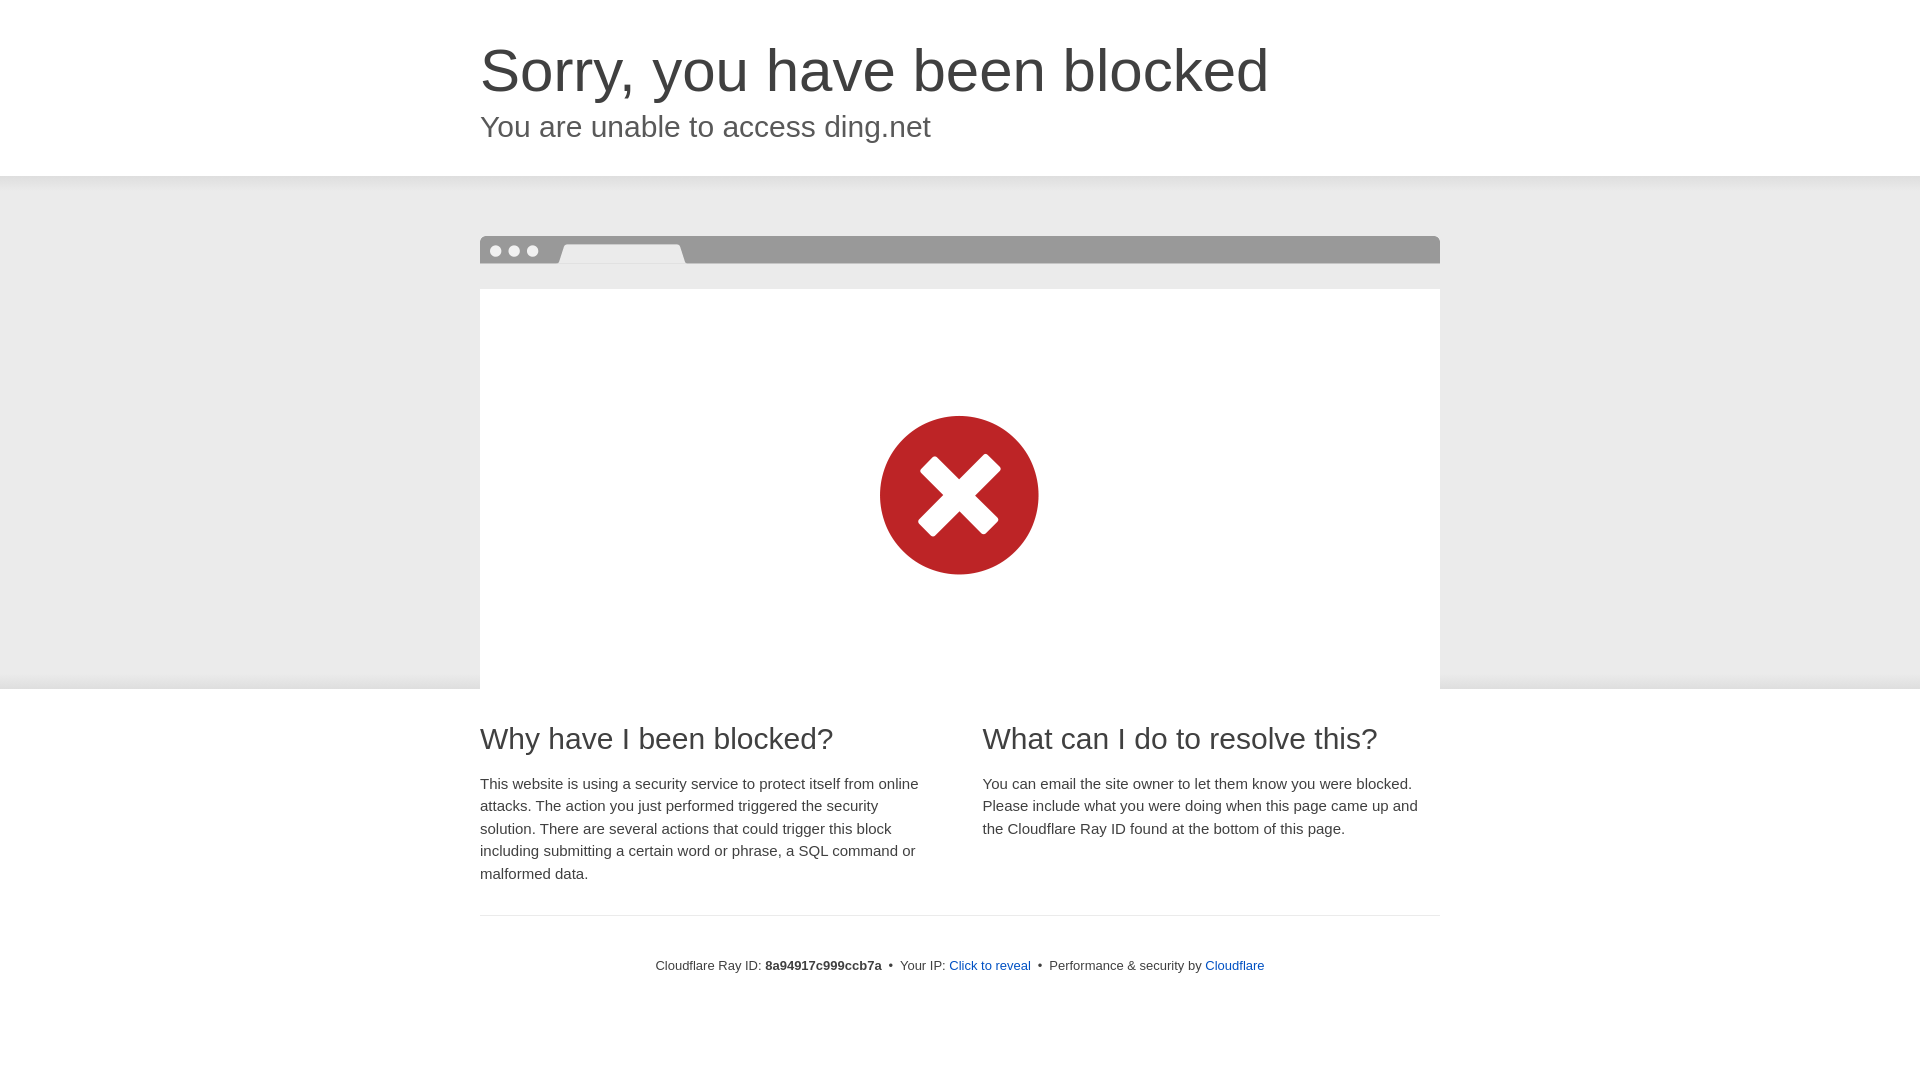  What do you see at coordinates (1234, 965) in the screenshot?
I see `Cloudflare` at bounding box center [1234, 965].